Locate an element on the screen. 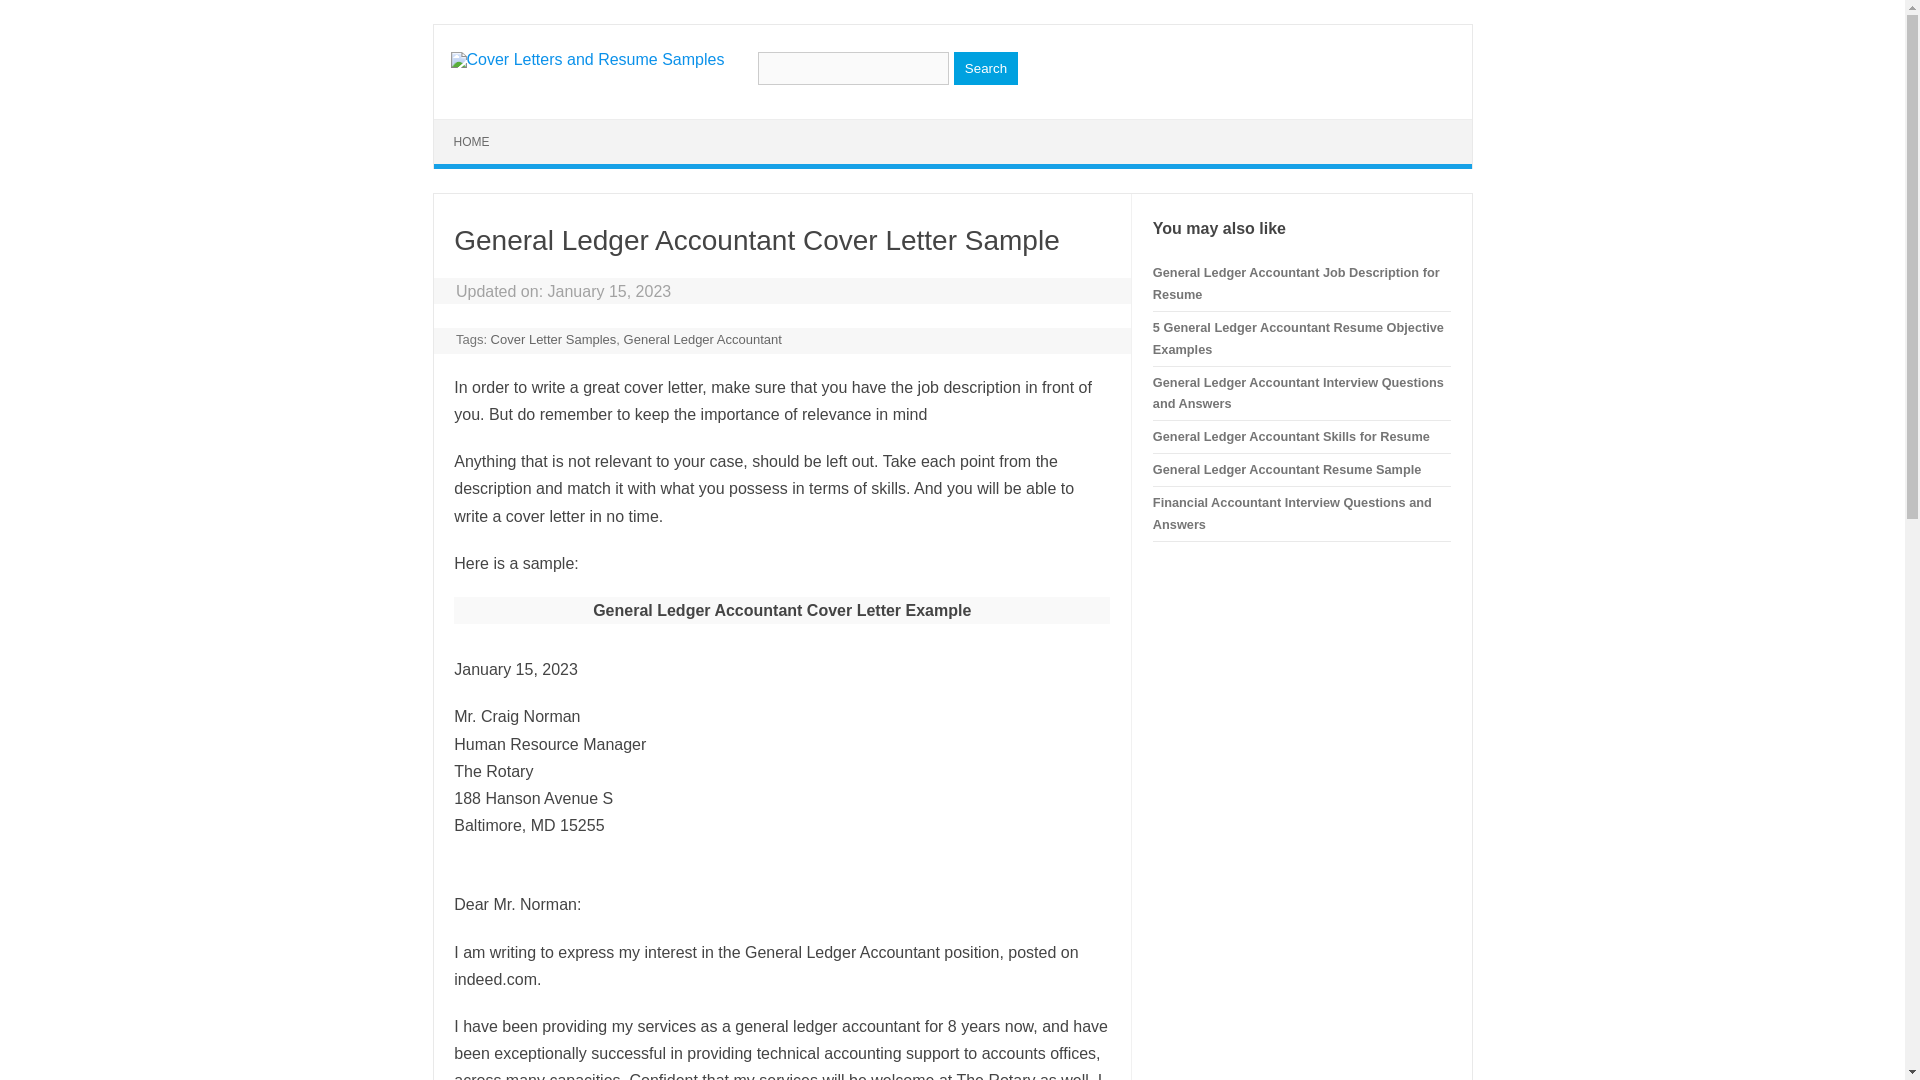  General Ledger Accountant Interview Questions and Answers is located at coordinates (1298, 392).